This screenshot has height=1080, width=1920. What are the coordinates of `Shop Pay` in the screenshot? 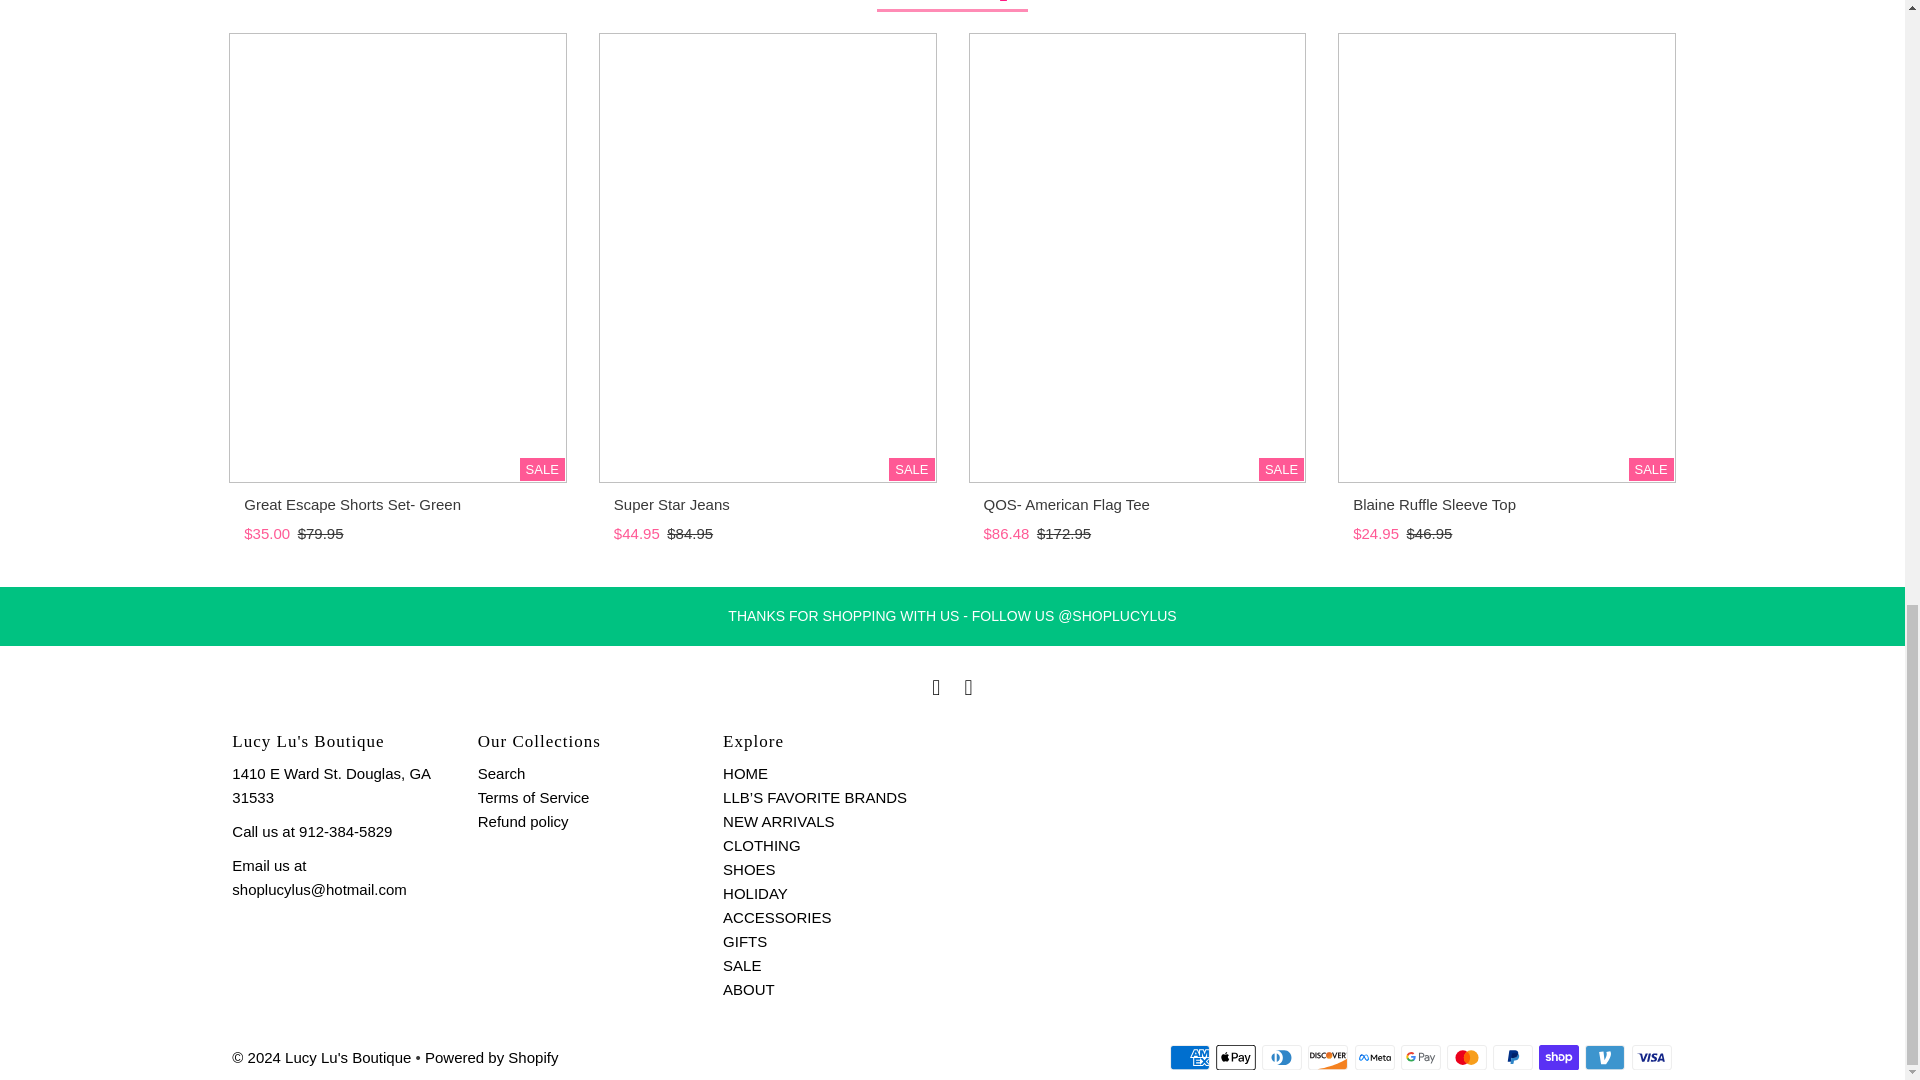 It's located at (1558, 1058).